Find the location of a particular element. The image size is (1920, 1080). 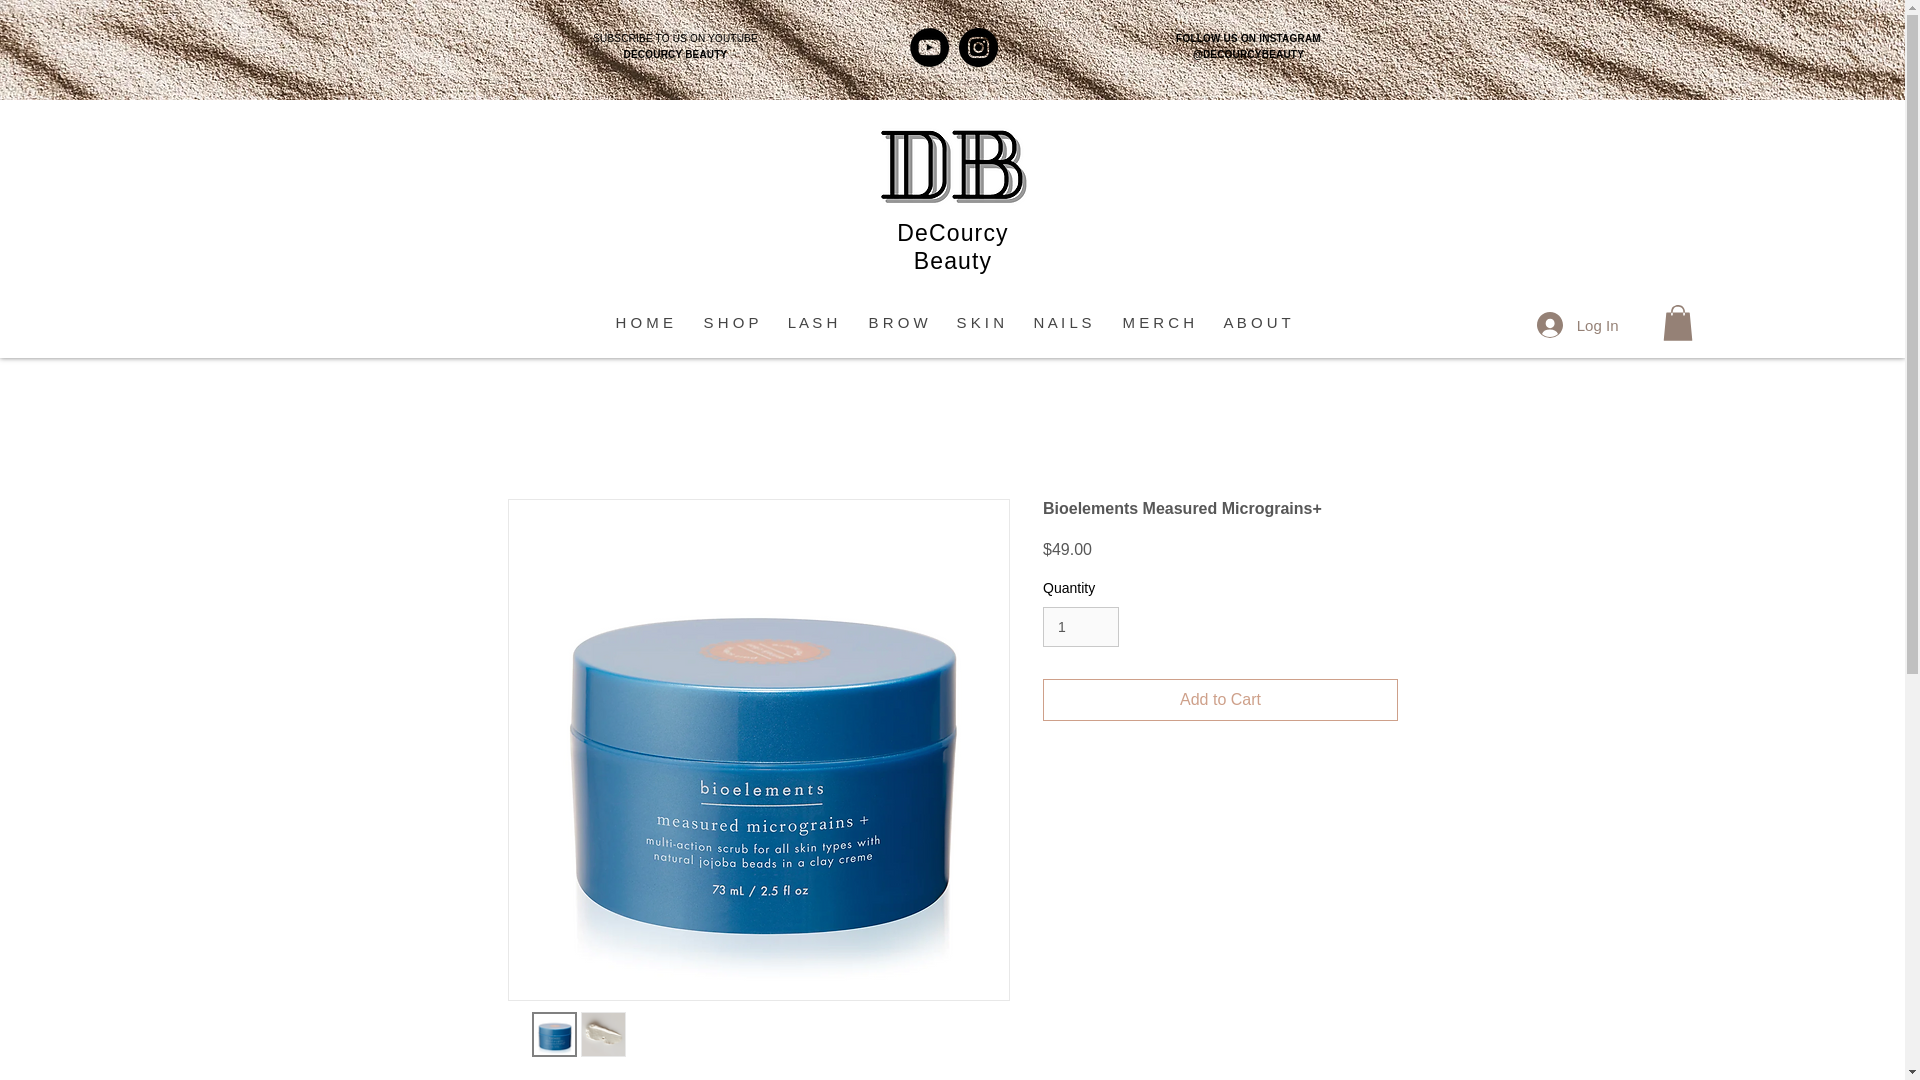

1 is located at coordinates (1080, 627).